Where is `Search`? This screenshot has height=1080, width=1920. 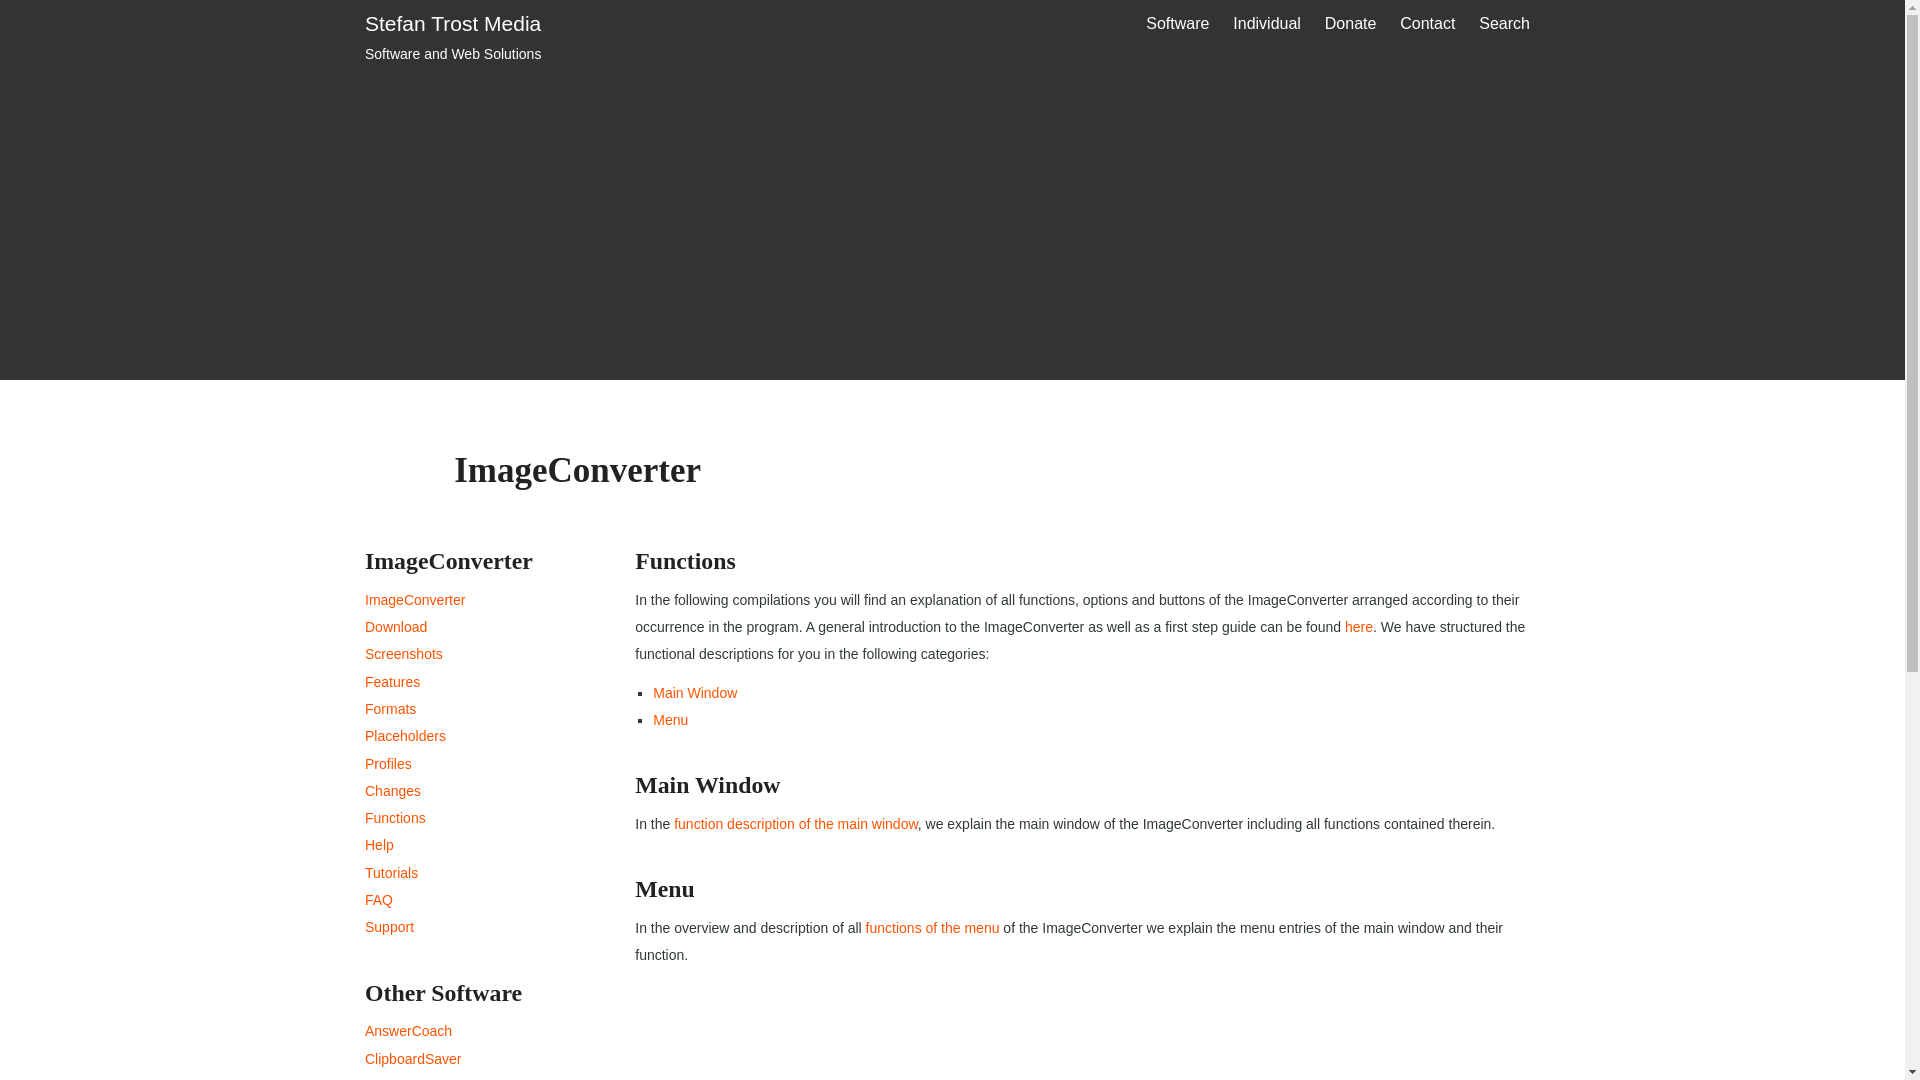 Search is located at coordinates (1504, 24).